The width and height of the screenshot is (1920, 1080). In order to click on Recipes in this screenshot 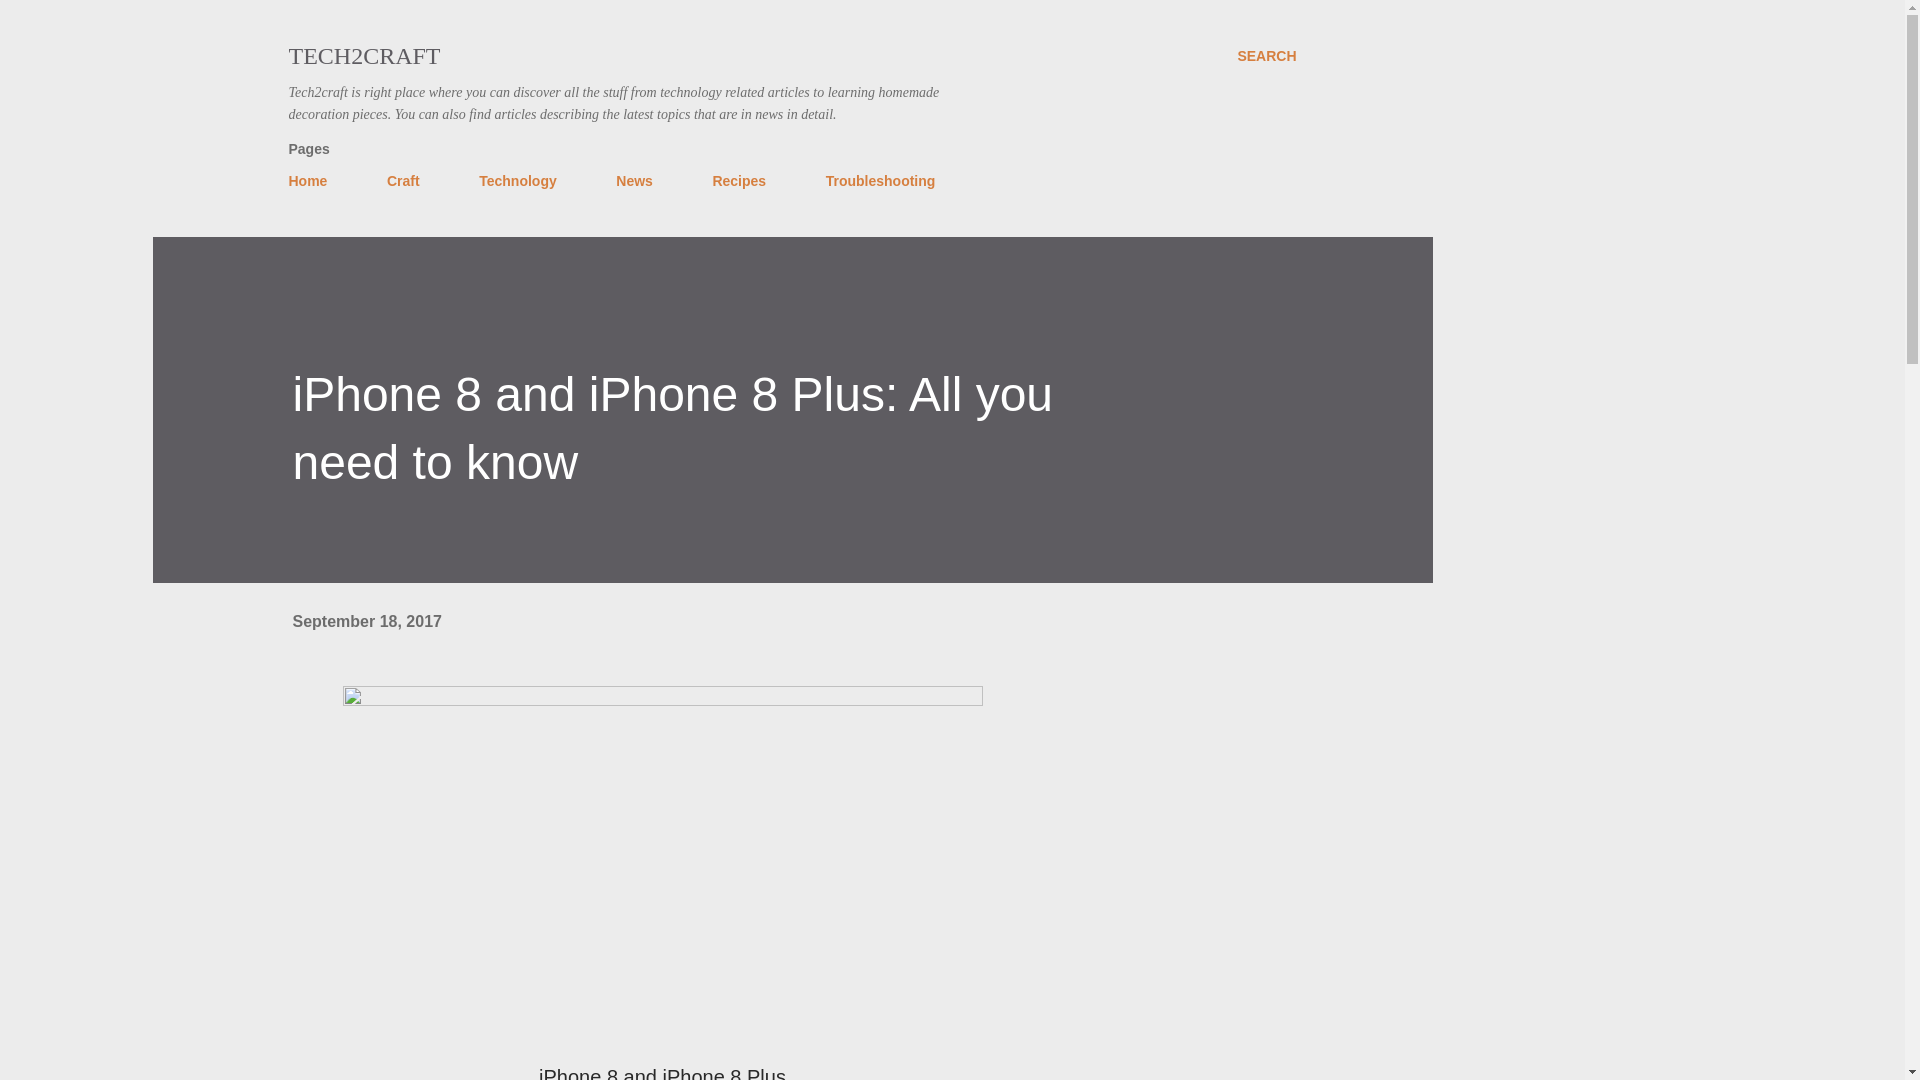, I will do `click(738, 180)`.